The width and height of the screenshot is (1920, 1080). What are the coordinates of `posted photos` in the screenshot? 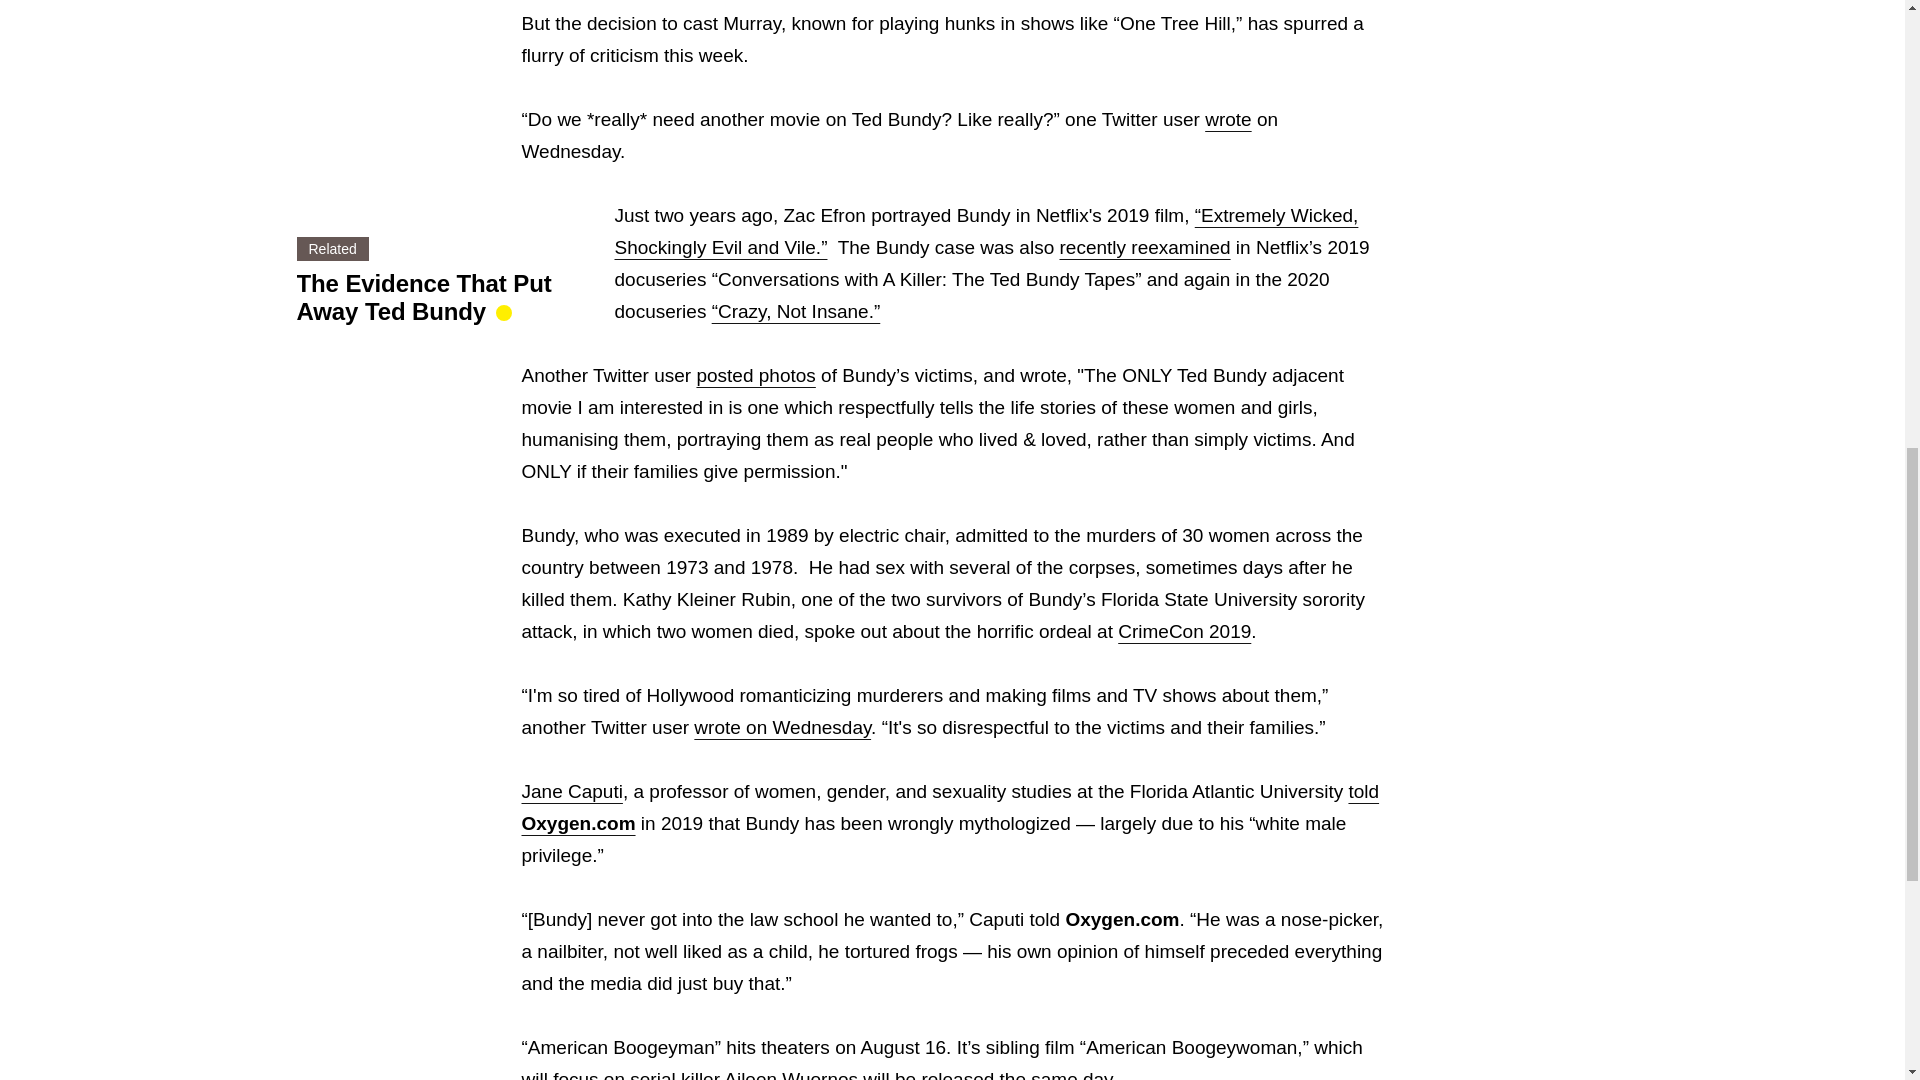 It's located at (754, 375).